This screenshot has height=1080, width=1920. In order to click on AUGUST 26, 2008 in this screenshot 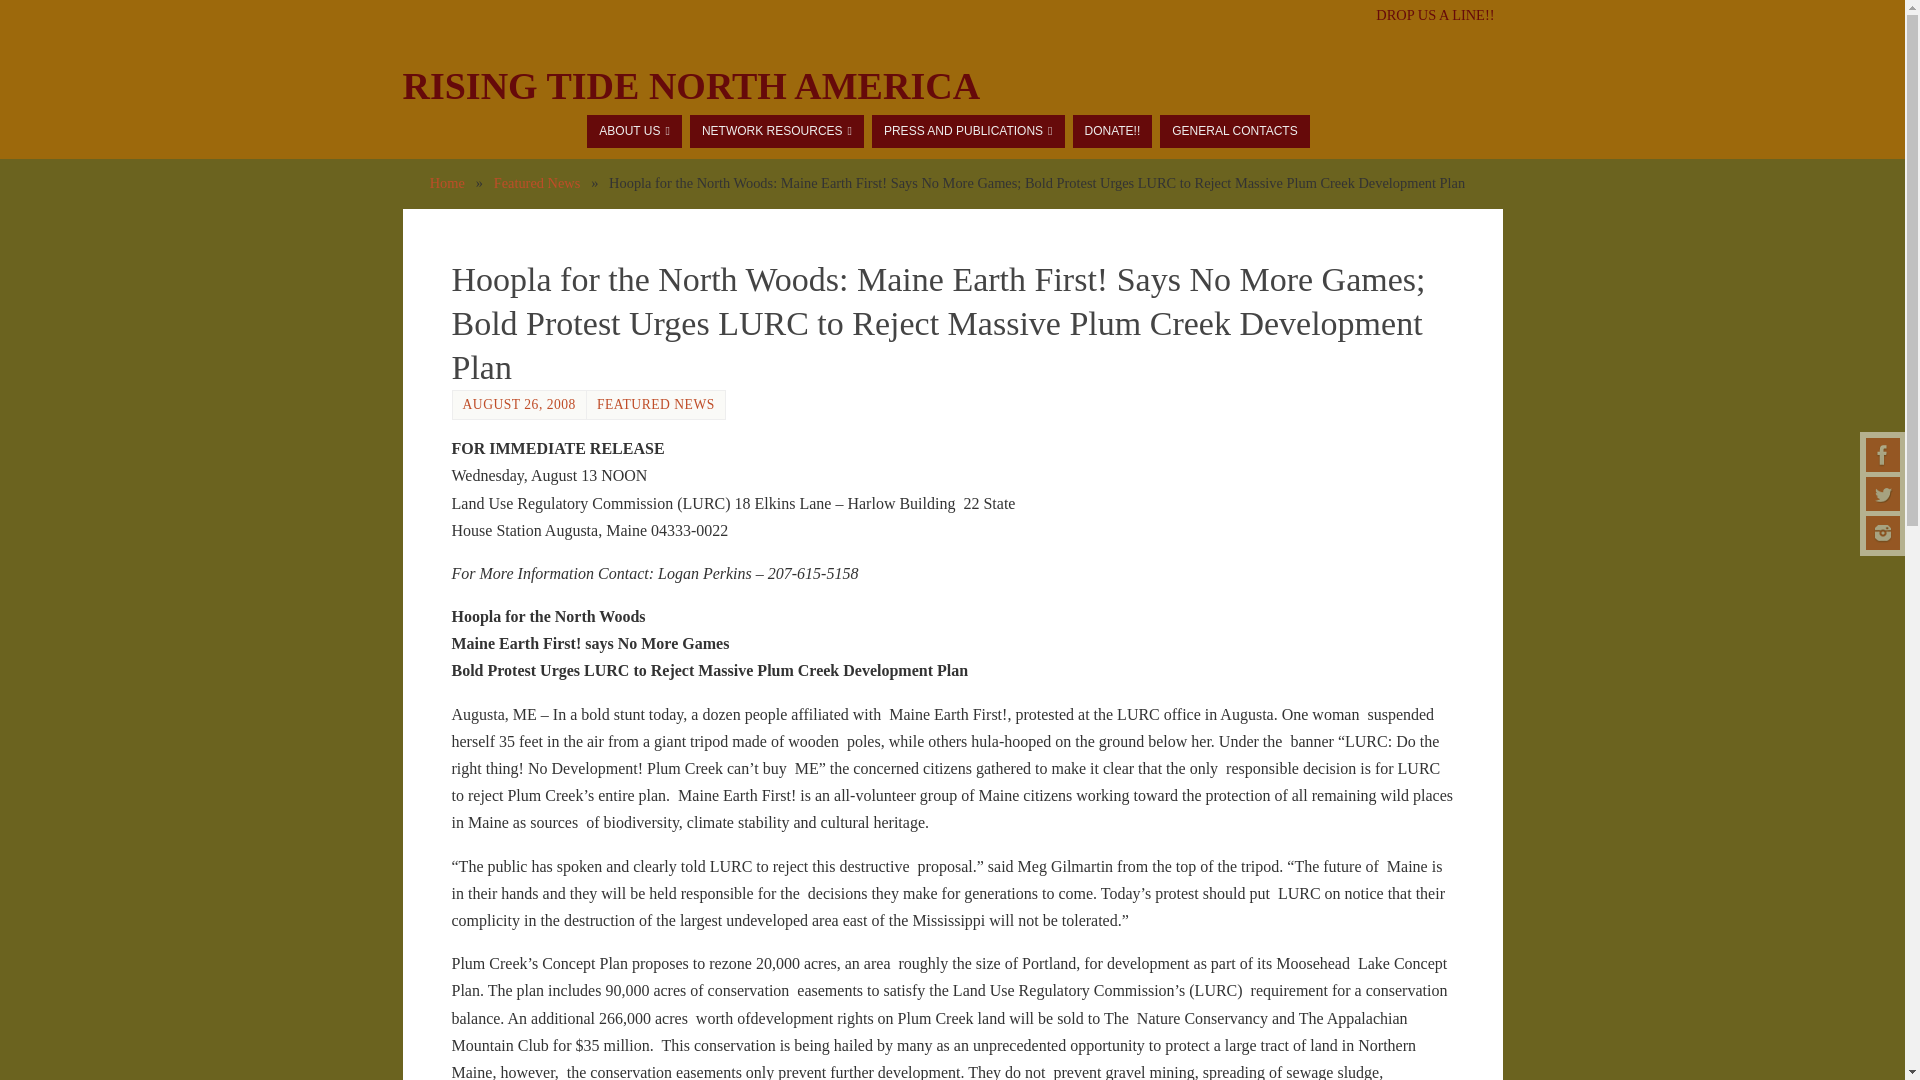, I will do `click(518, 404)`.